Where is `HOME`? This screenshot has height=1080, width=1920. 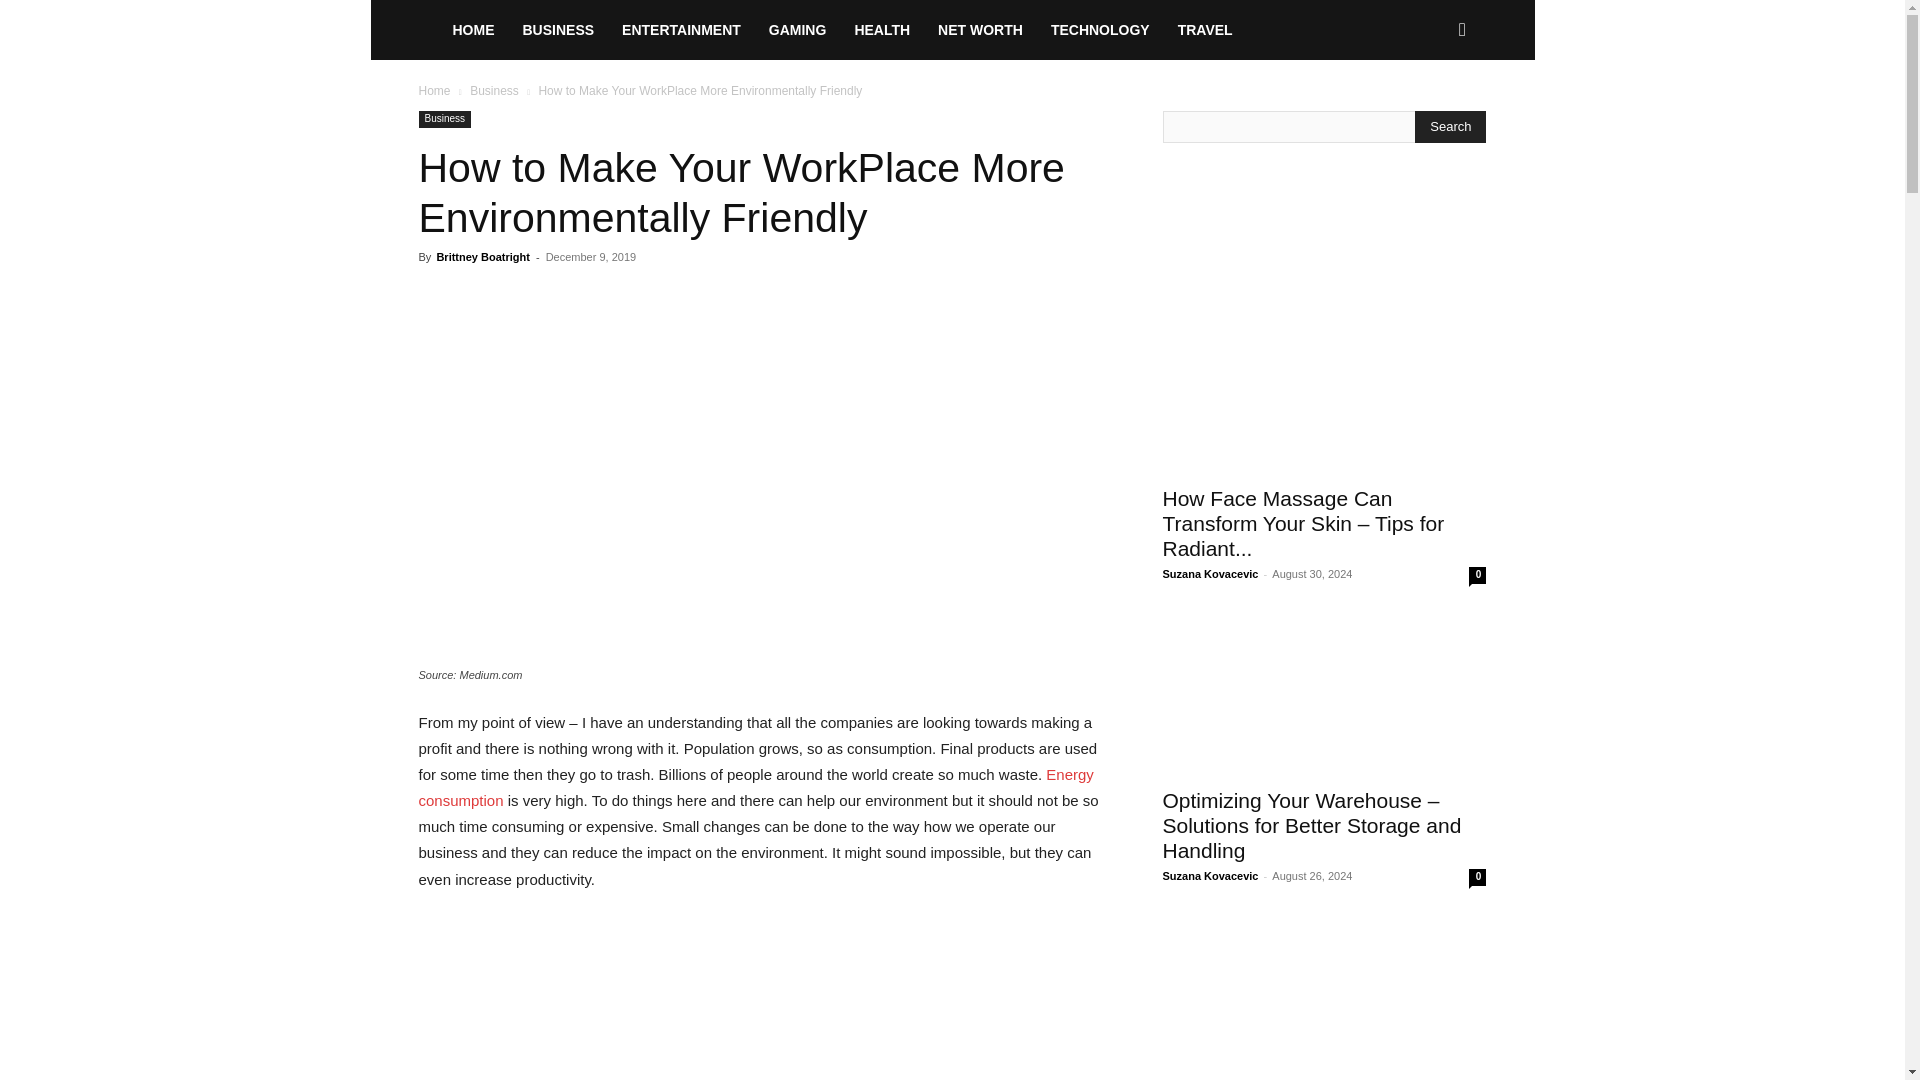 HOME is located at coordinates (472, 30).